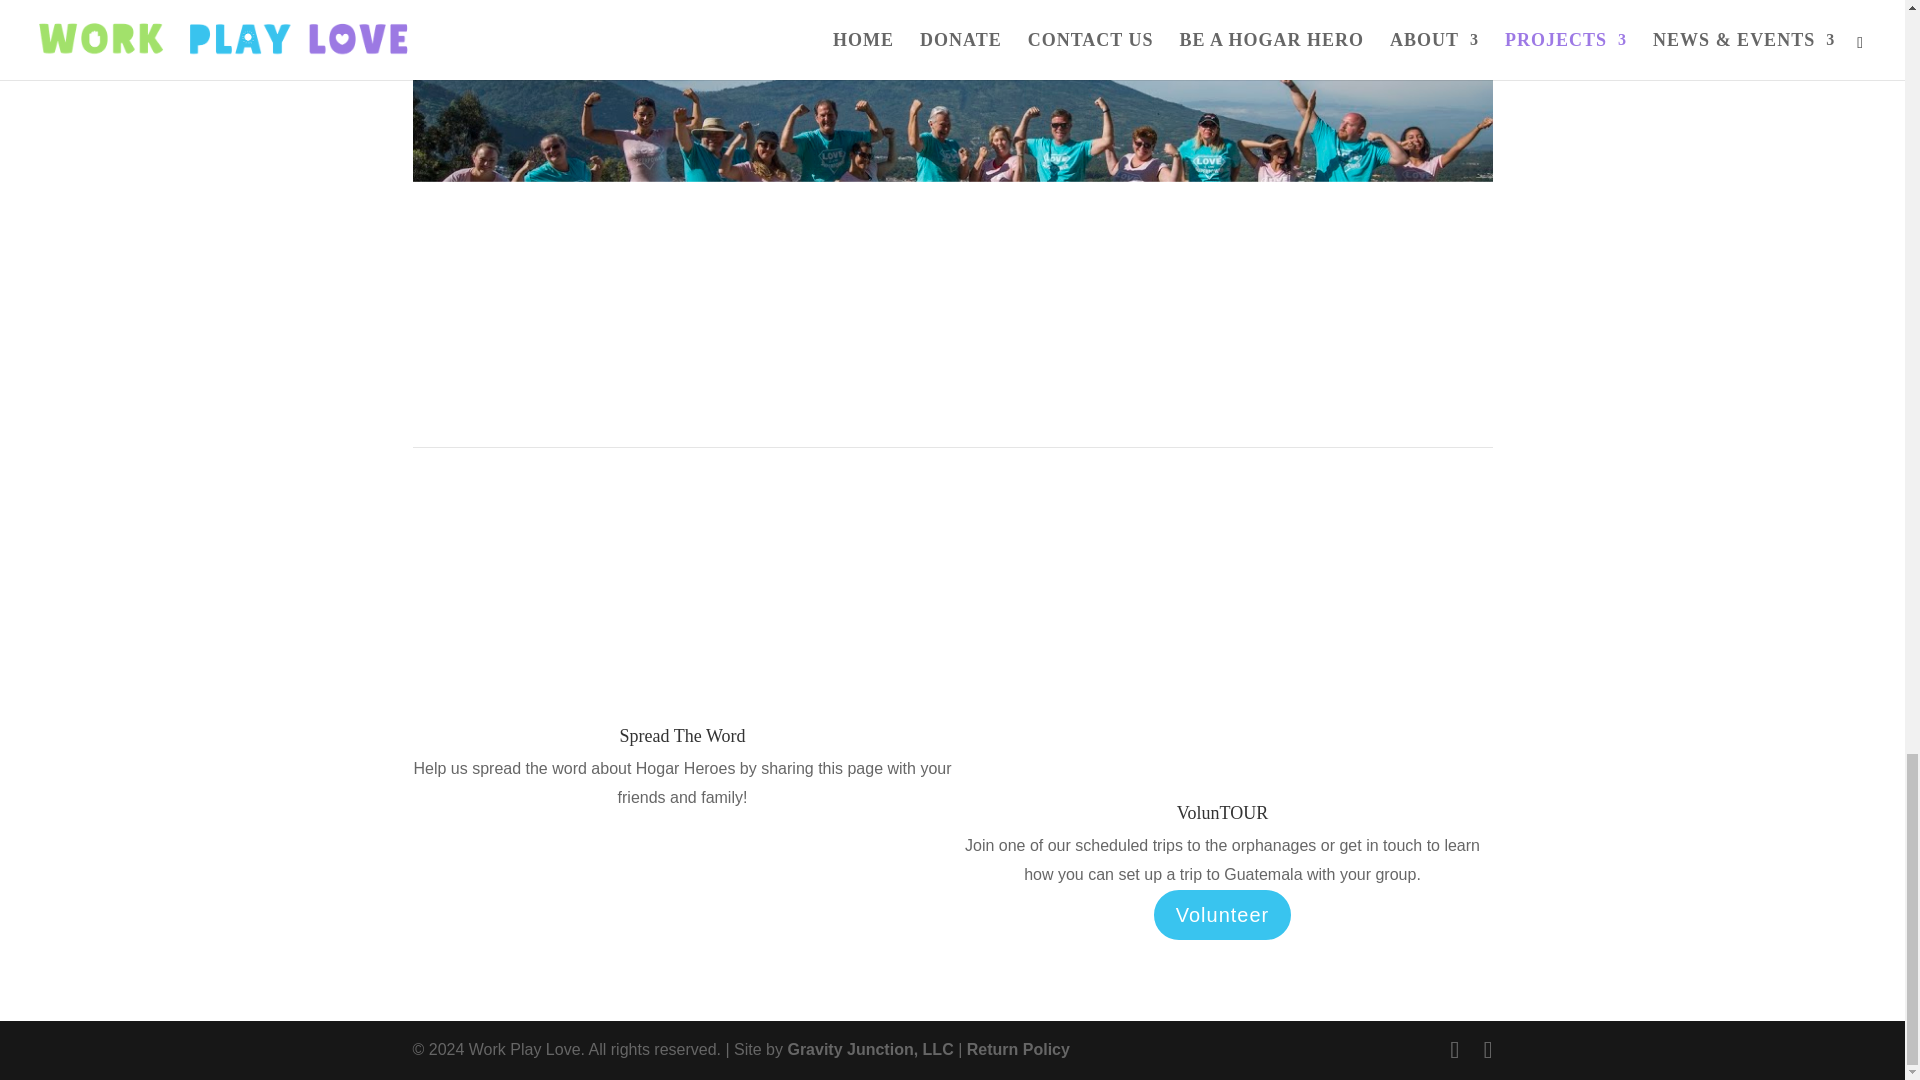  Describe the element at coordinates (870, 1050) in the screenshot. I see `Gravity Junction, LLC` at that location.